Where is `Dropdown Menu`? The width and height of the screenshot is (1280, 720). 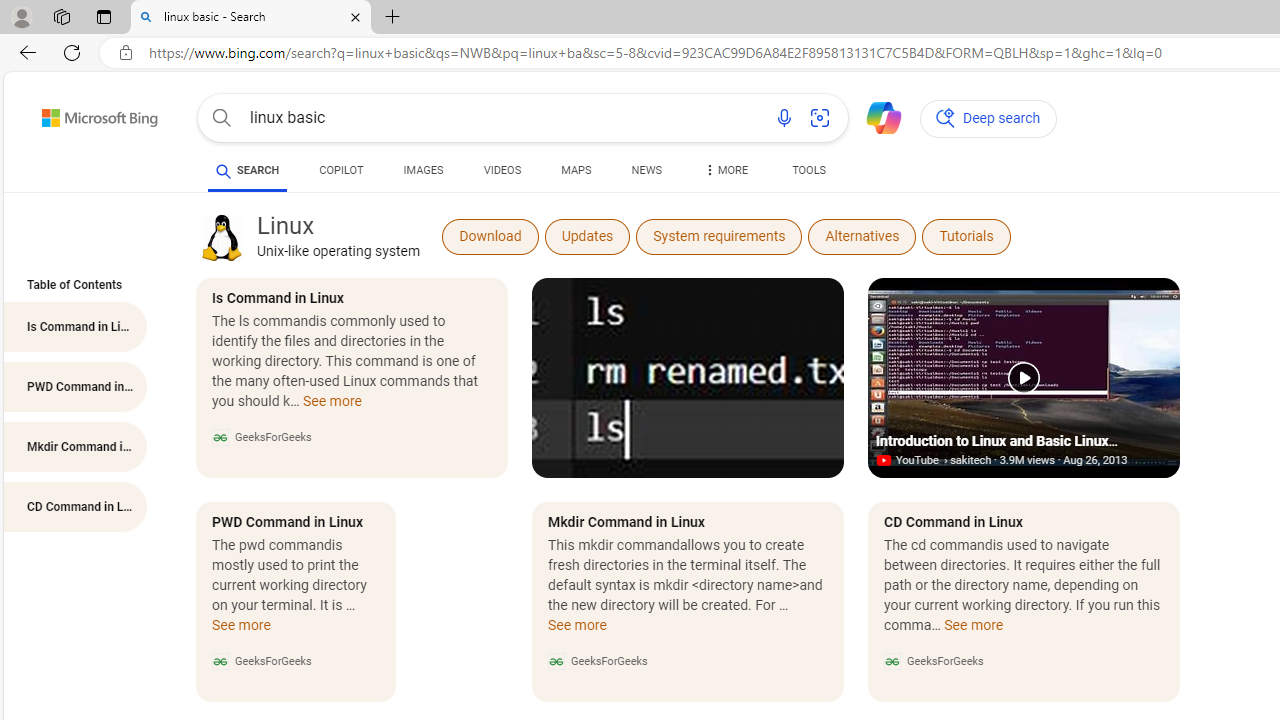 Dropdown Menu is located at coordinates (724, 170).